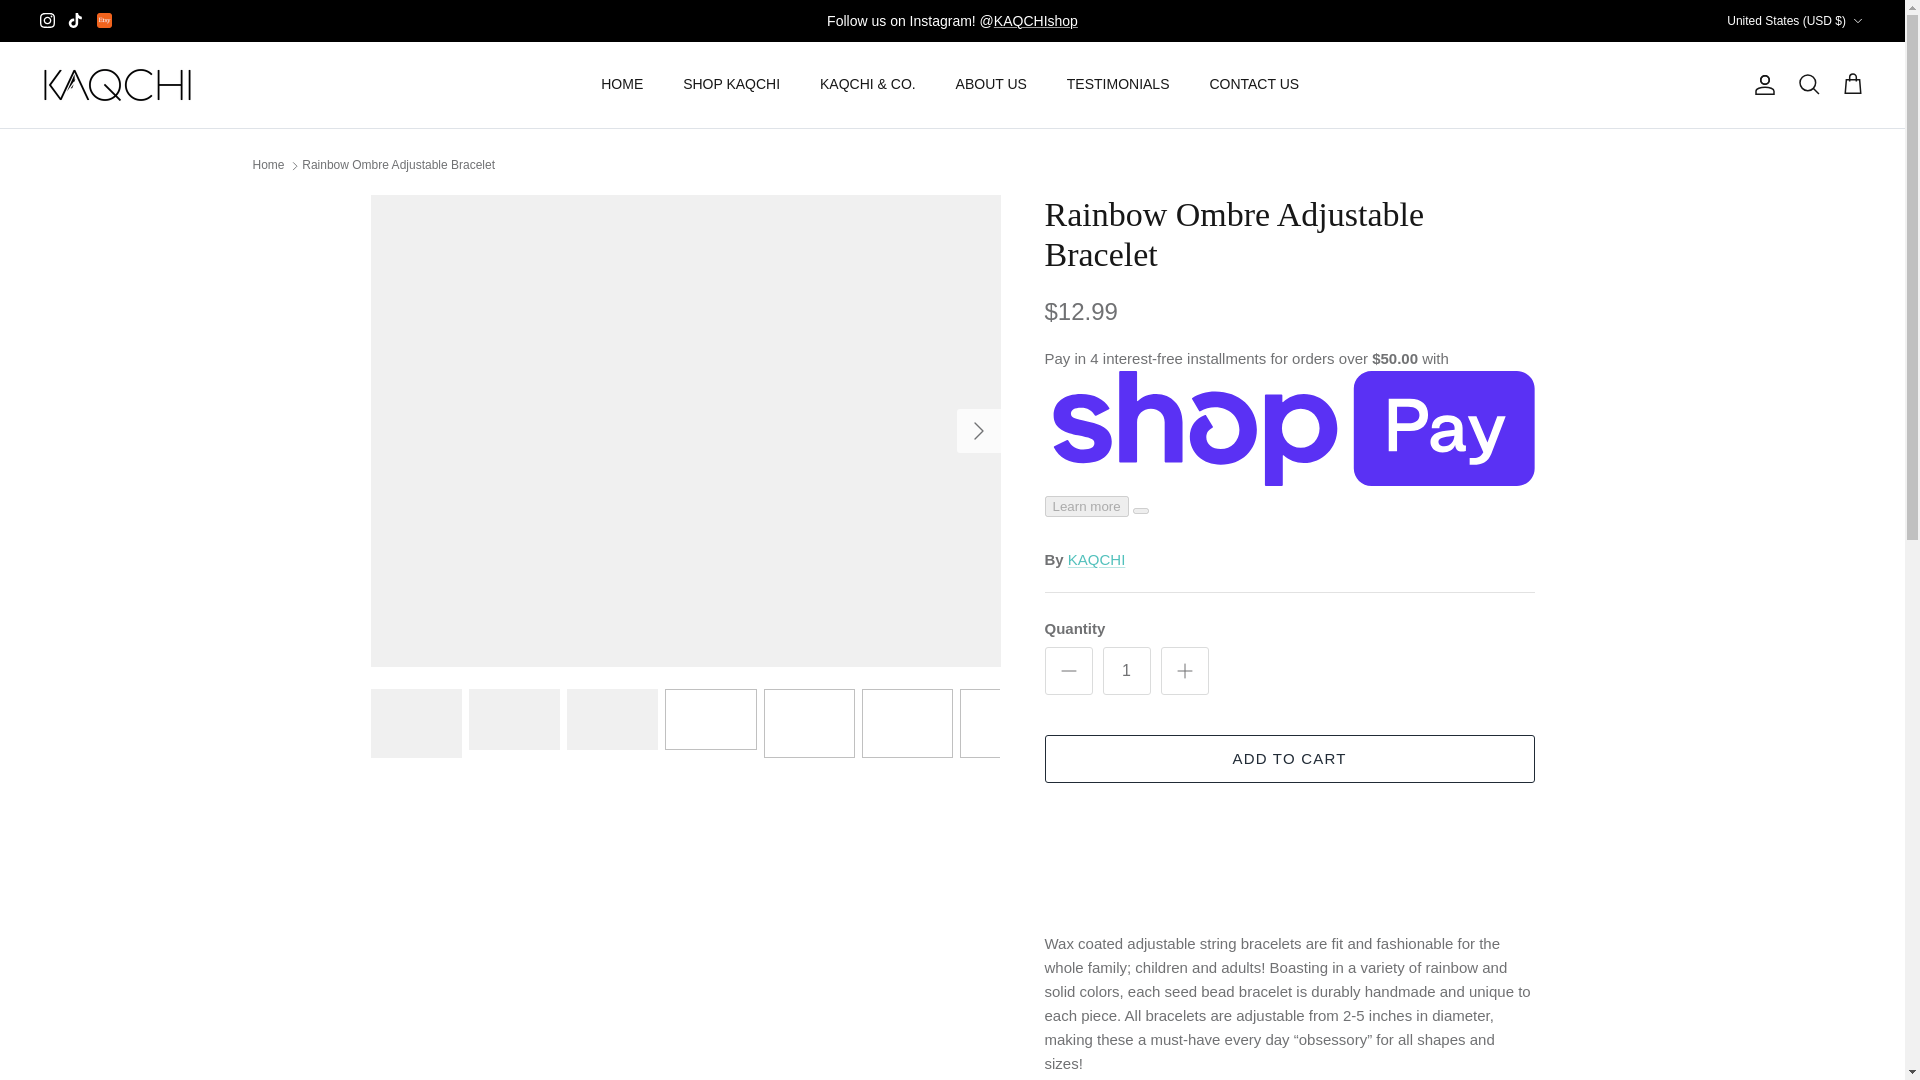 This screenshot has width=1920, height=1080. Describe the element at coordinates (1068, 670) in the screenshot. I see `Minus` at that location.